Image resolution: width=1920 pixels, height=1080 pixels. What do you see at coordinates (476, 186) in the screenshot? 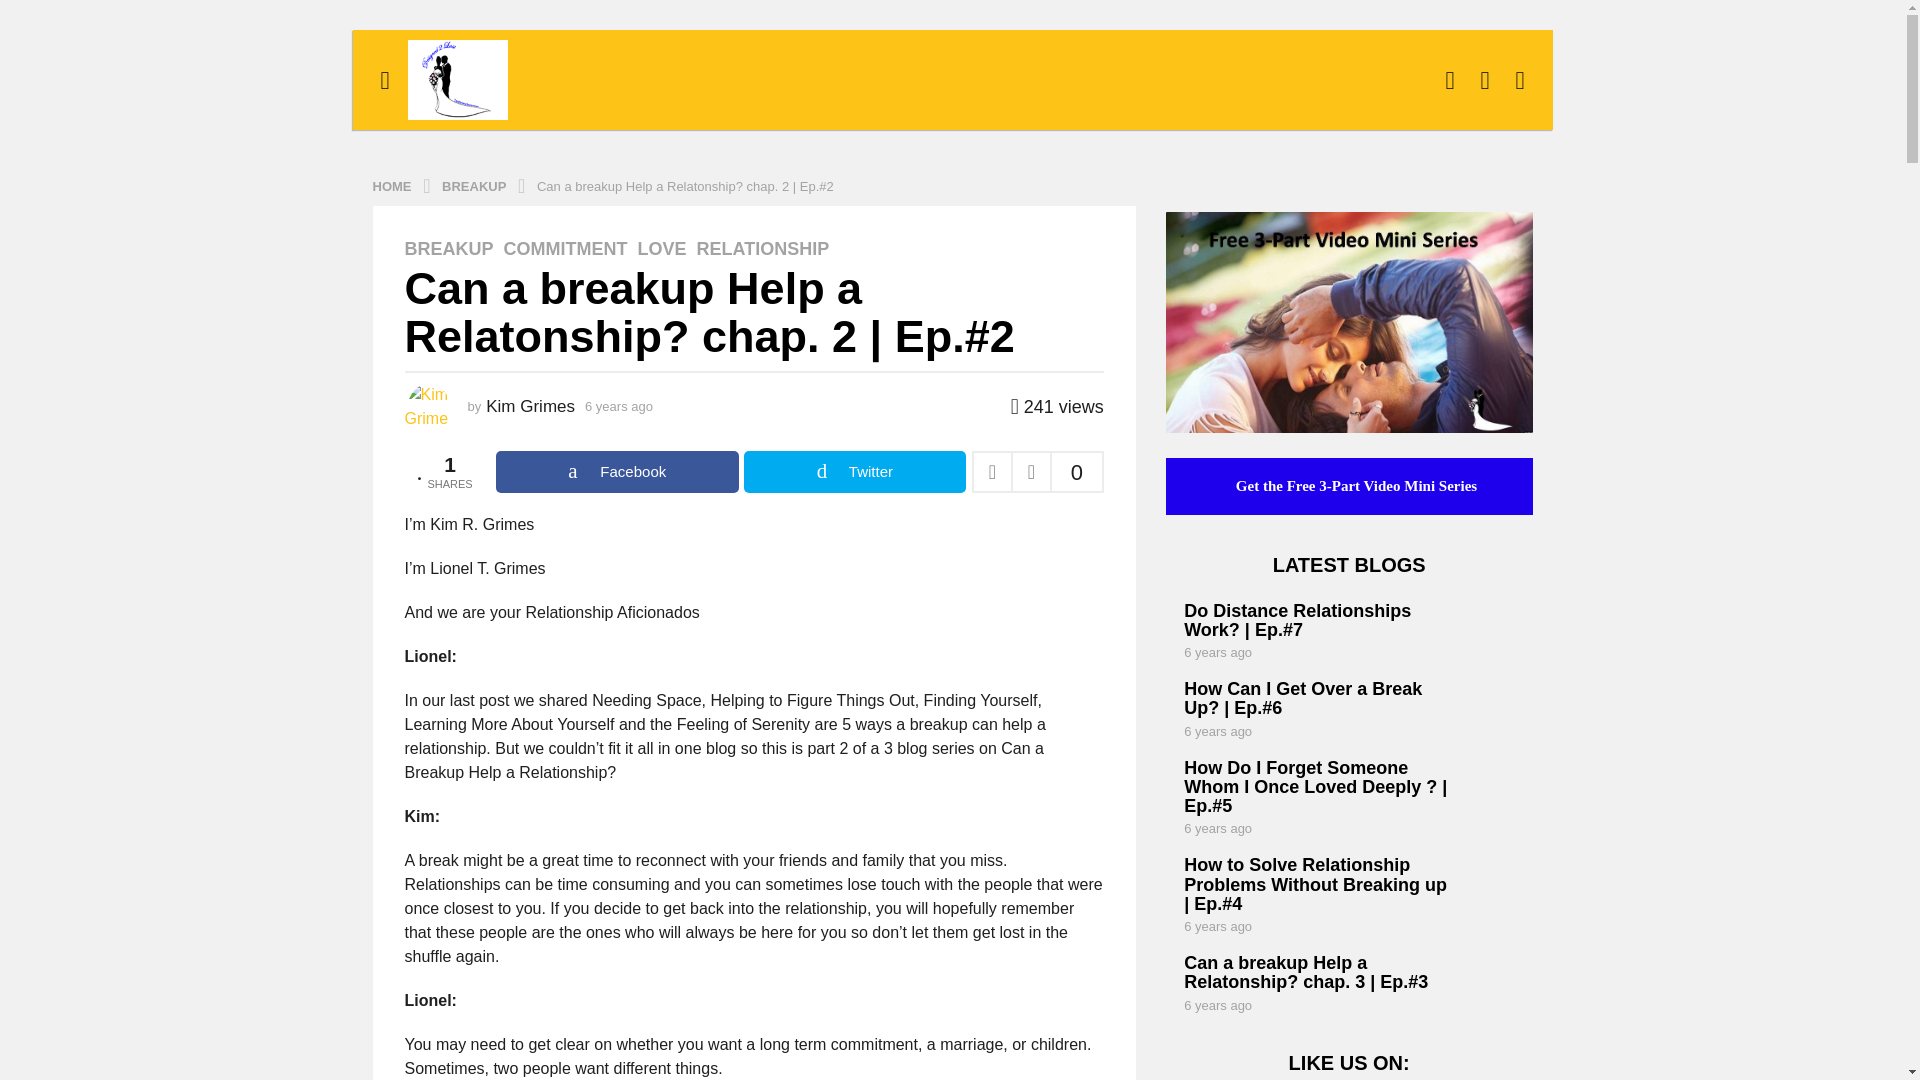
I see `BREAKUP` at bounding box center [476, 186].